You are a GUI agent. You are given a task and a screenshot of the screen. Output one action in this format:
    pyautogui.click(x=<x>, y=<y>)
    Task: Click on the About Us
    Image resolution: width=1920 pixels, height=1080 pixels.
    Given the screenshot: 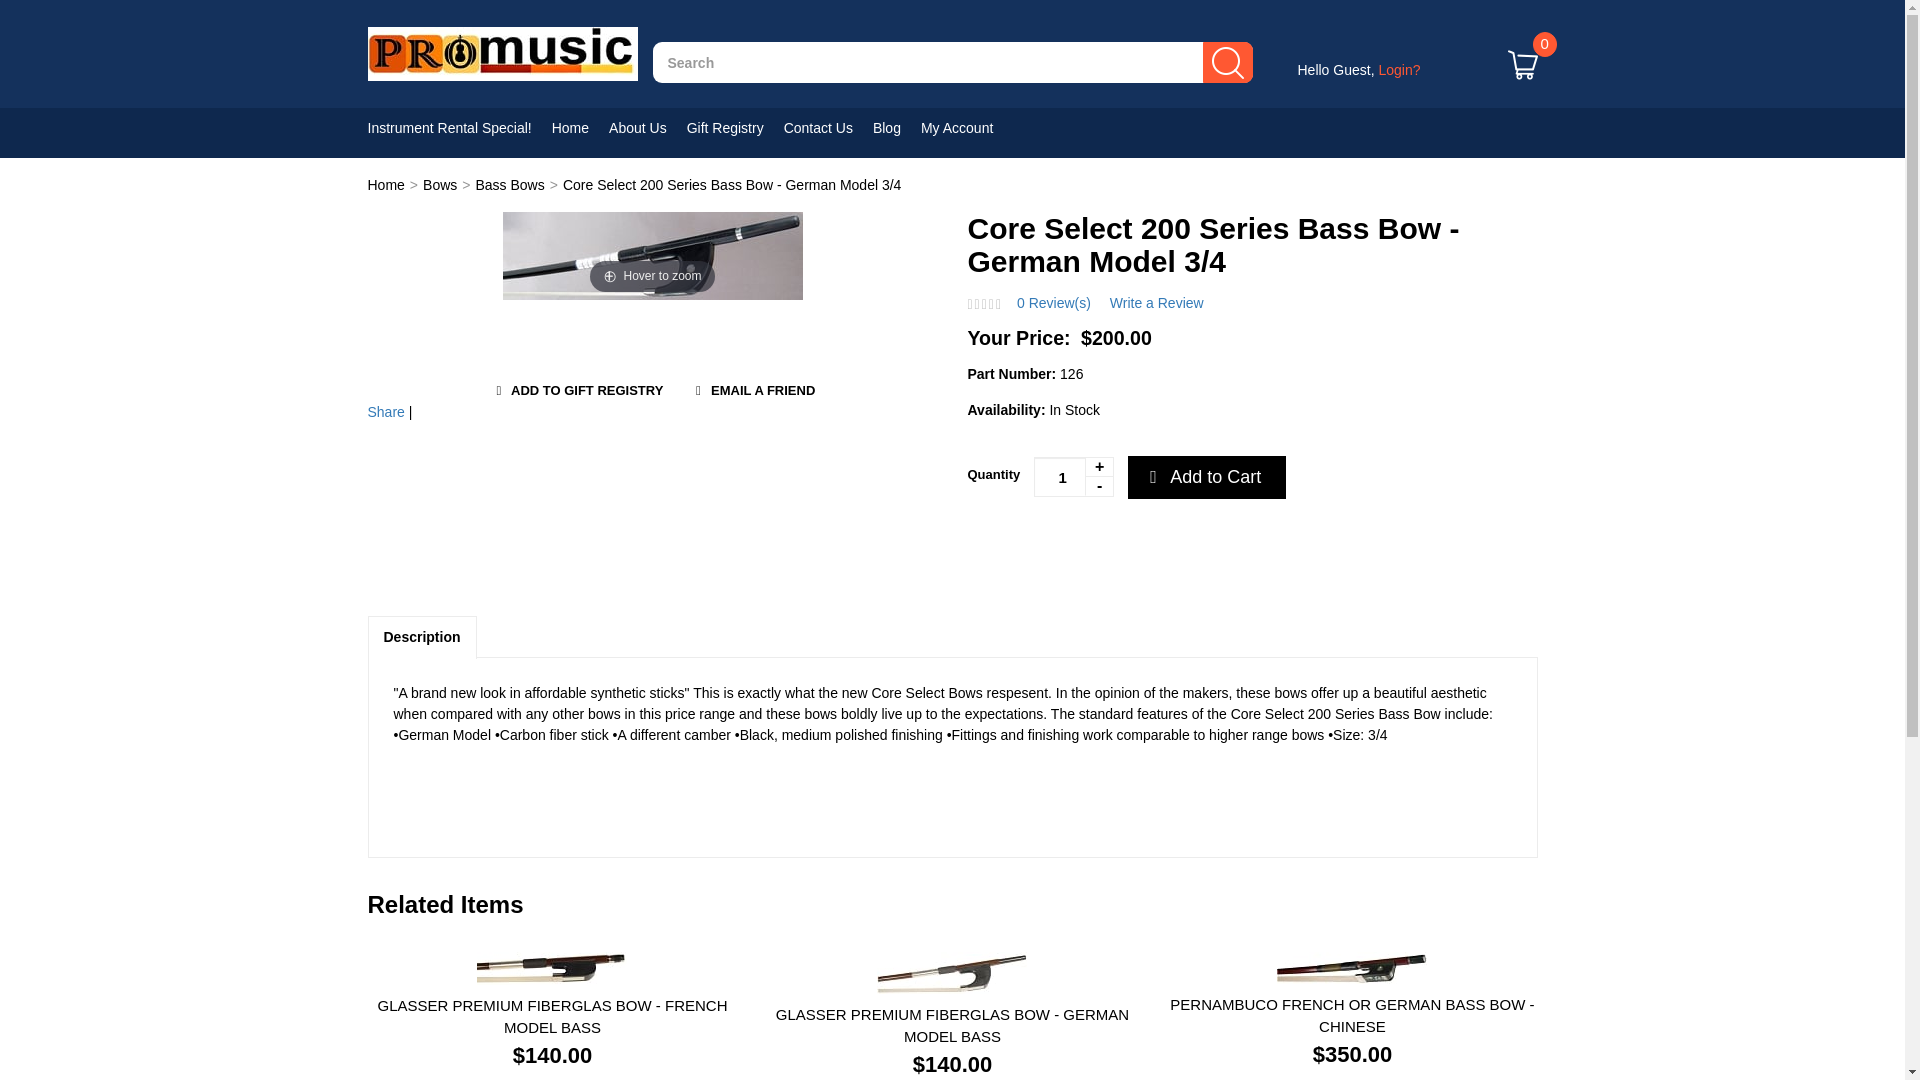 What is the action you would take?
    pyautogui.click(x=648, y=128)
    